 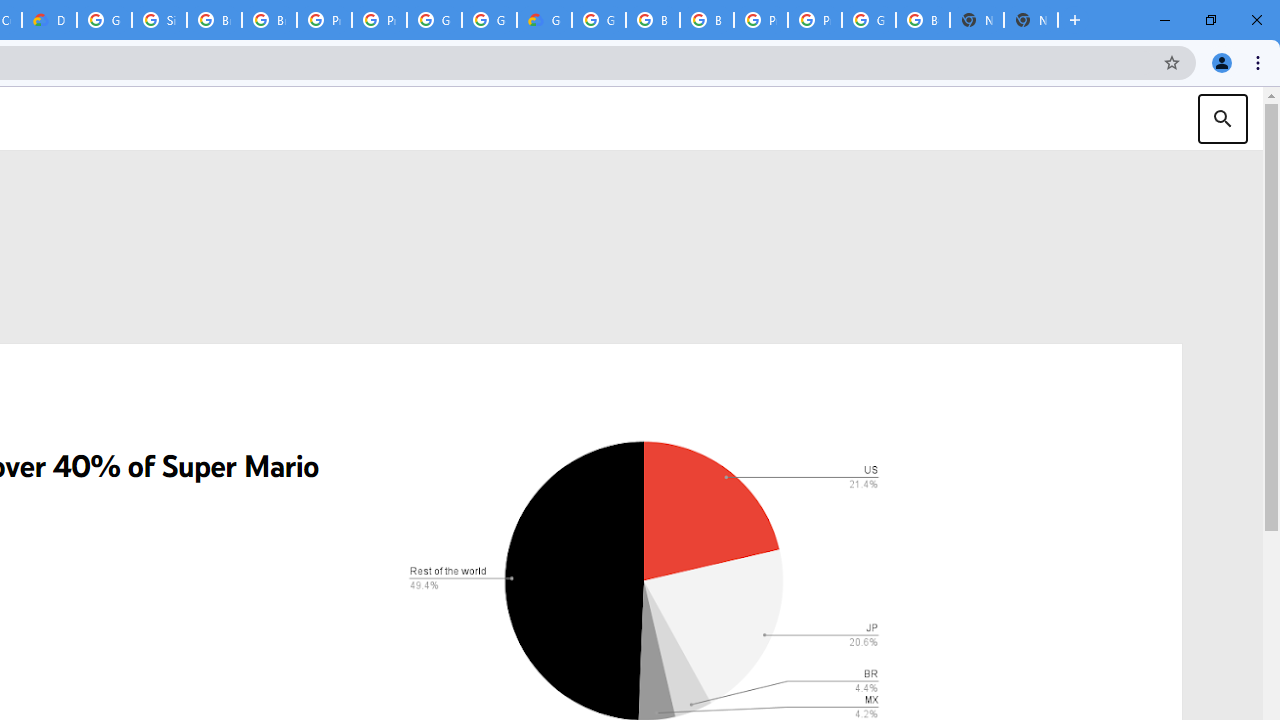 I want to click on New Tab, so click(x=1030, y=20).